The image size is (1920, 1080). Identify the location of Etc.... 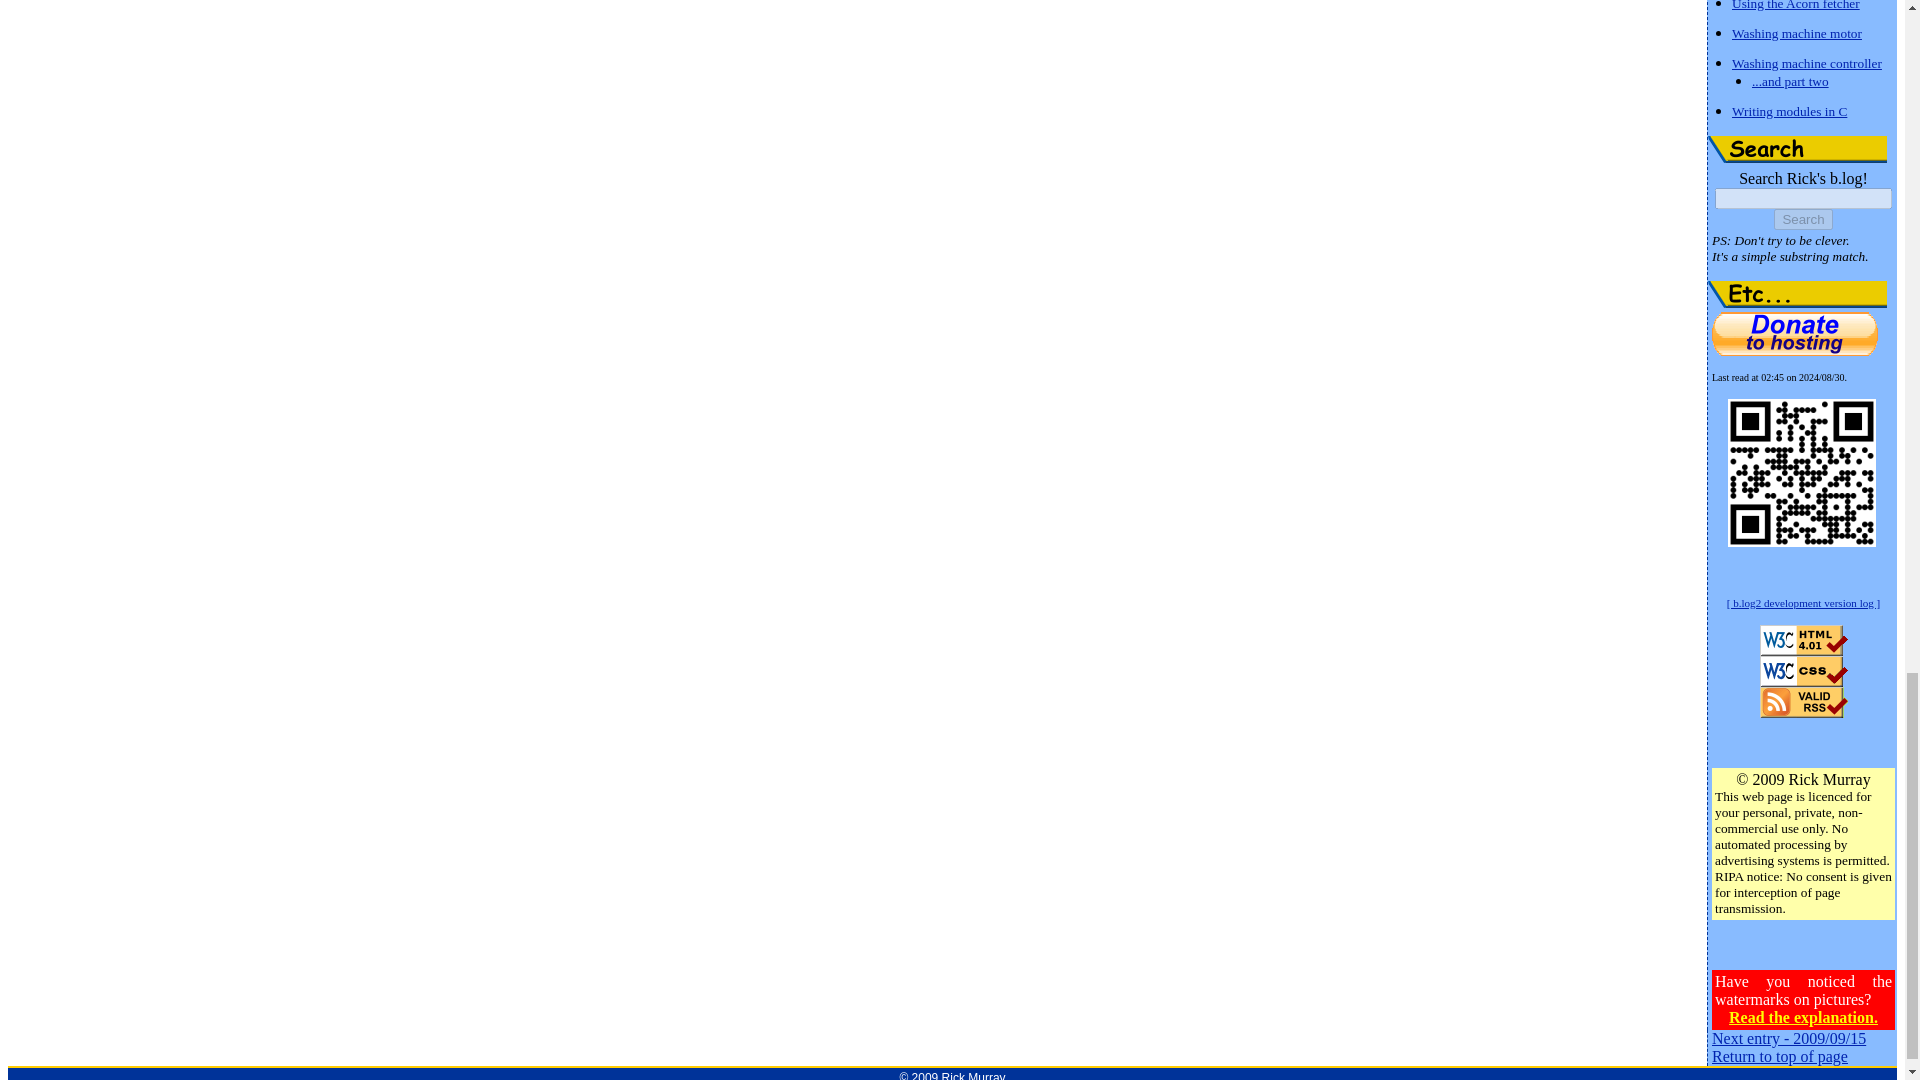
(1798, 294).